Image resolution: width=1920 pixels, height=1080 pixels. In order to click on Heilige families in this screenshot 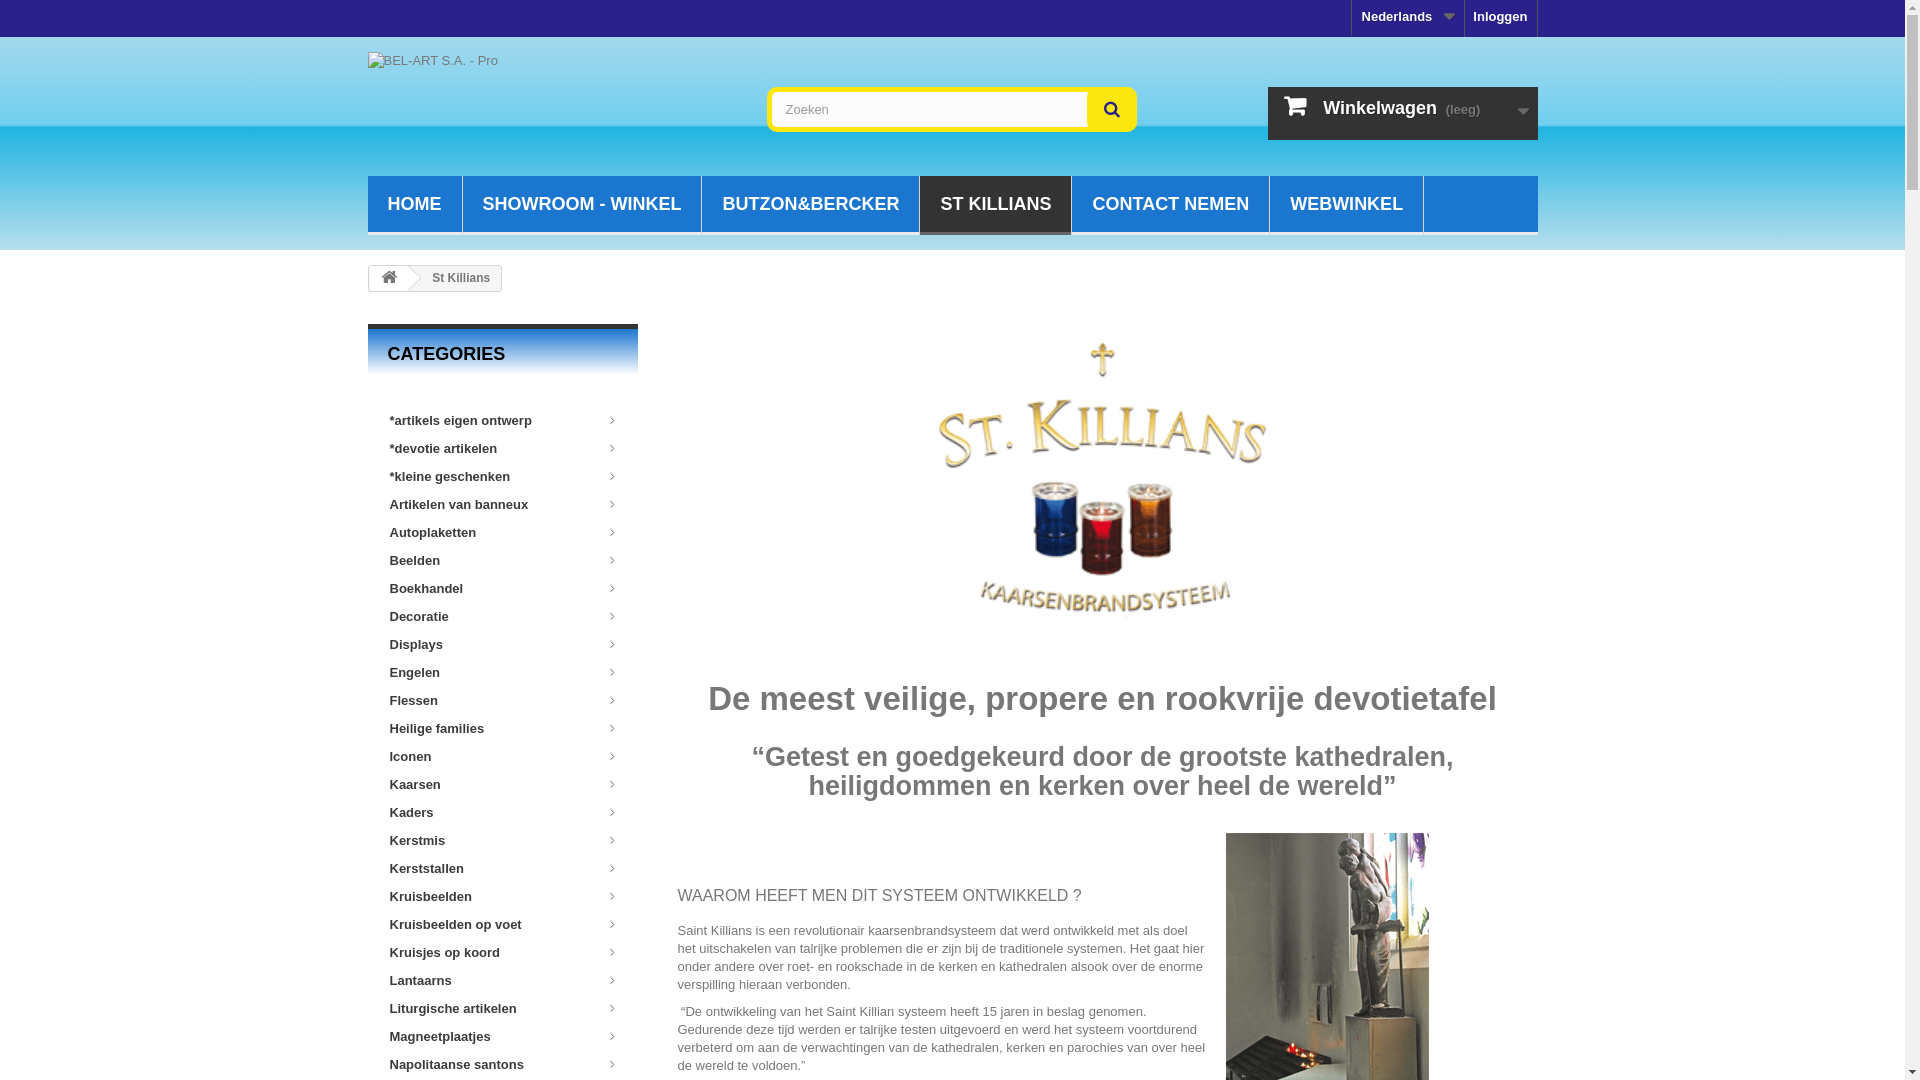, I will do `click(499, 728)`.